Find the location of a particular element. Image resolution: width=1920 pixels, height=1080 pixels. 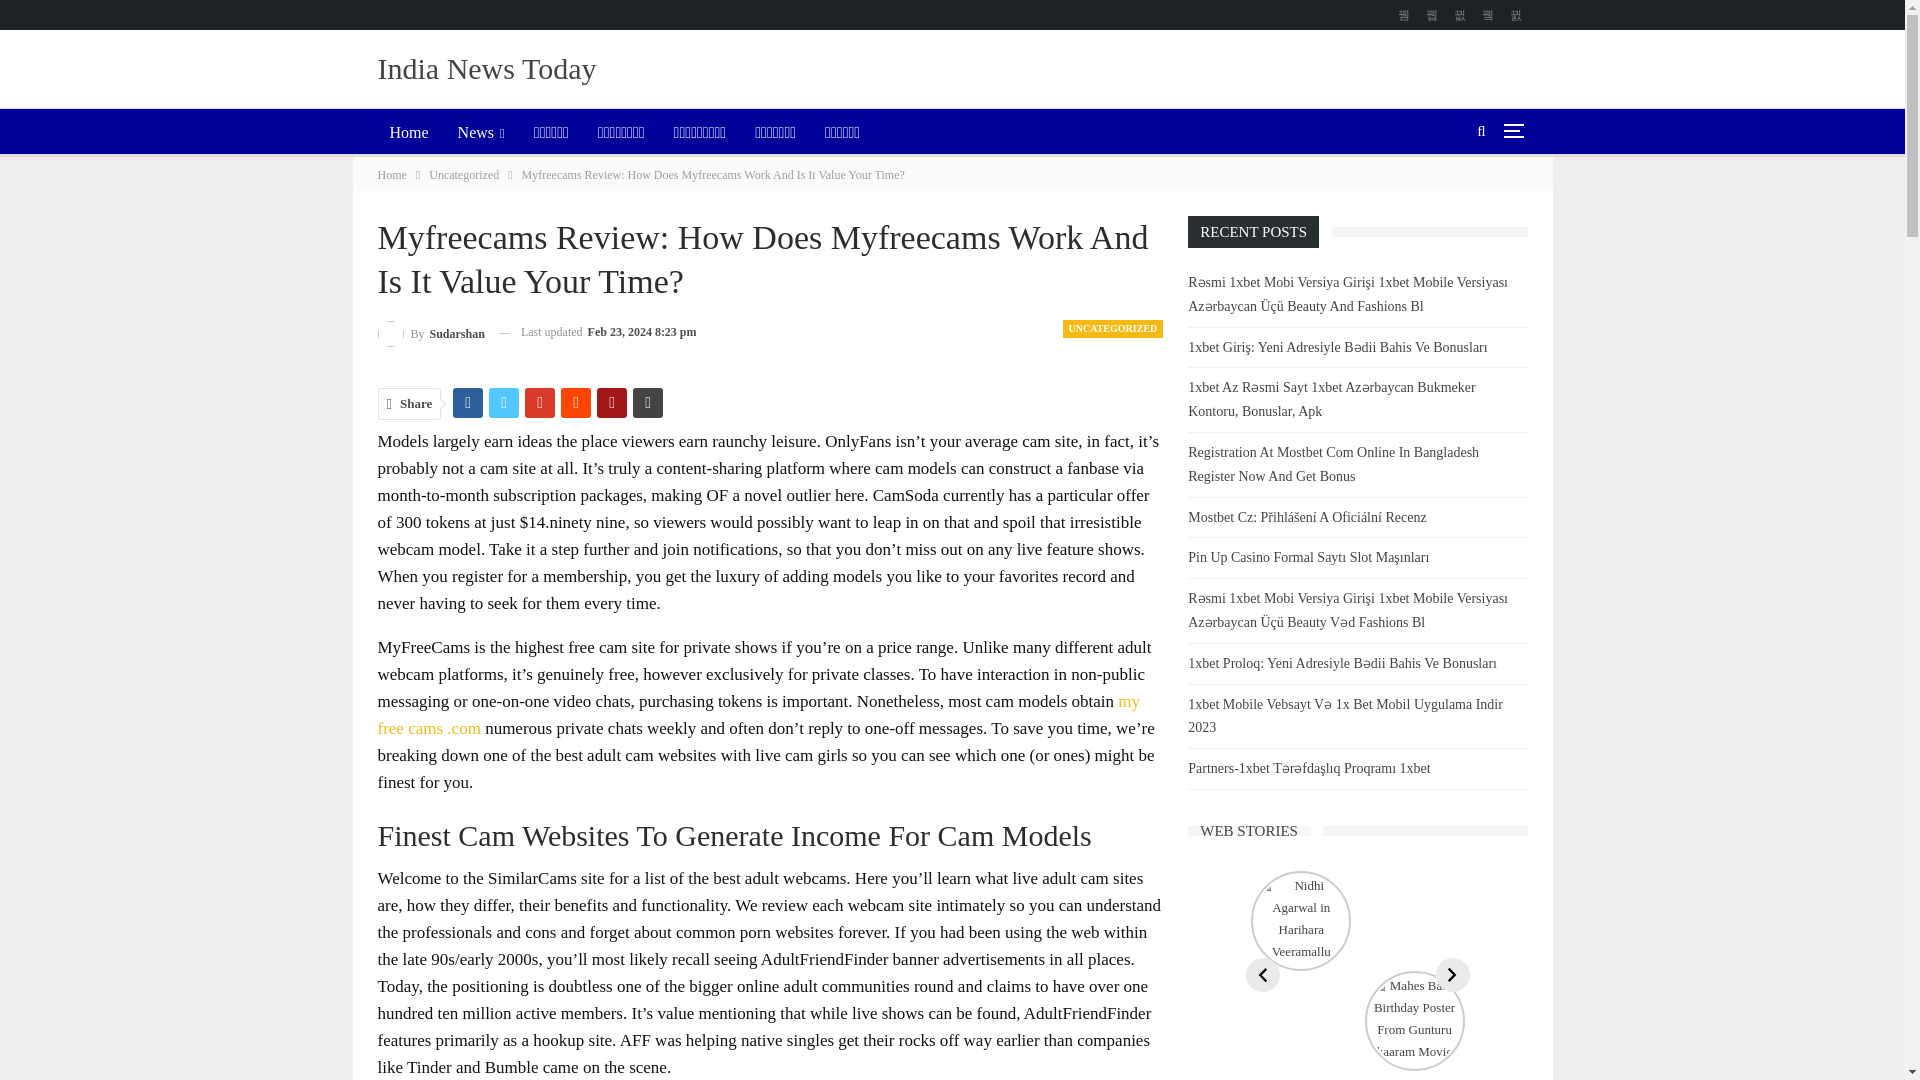

India News Today is located at coordinates (488, 68).